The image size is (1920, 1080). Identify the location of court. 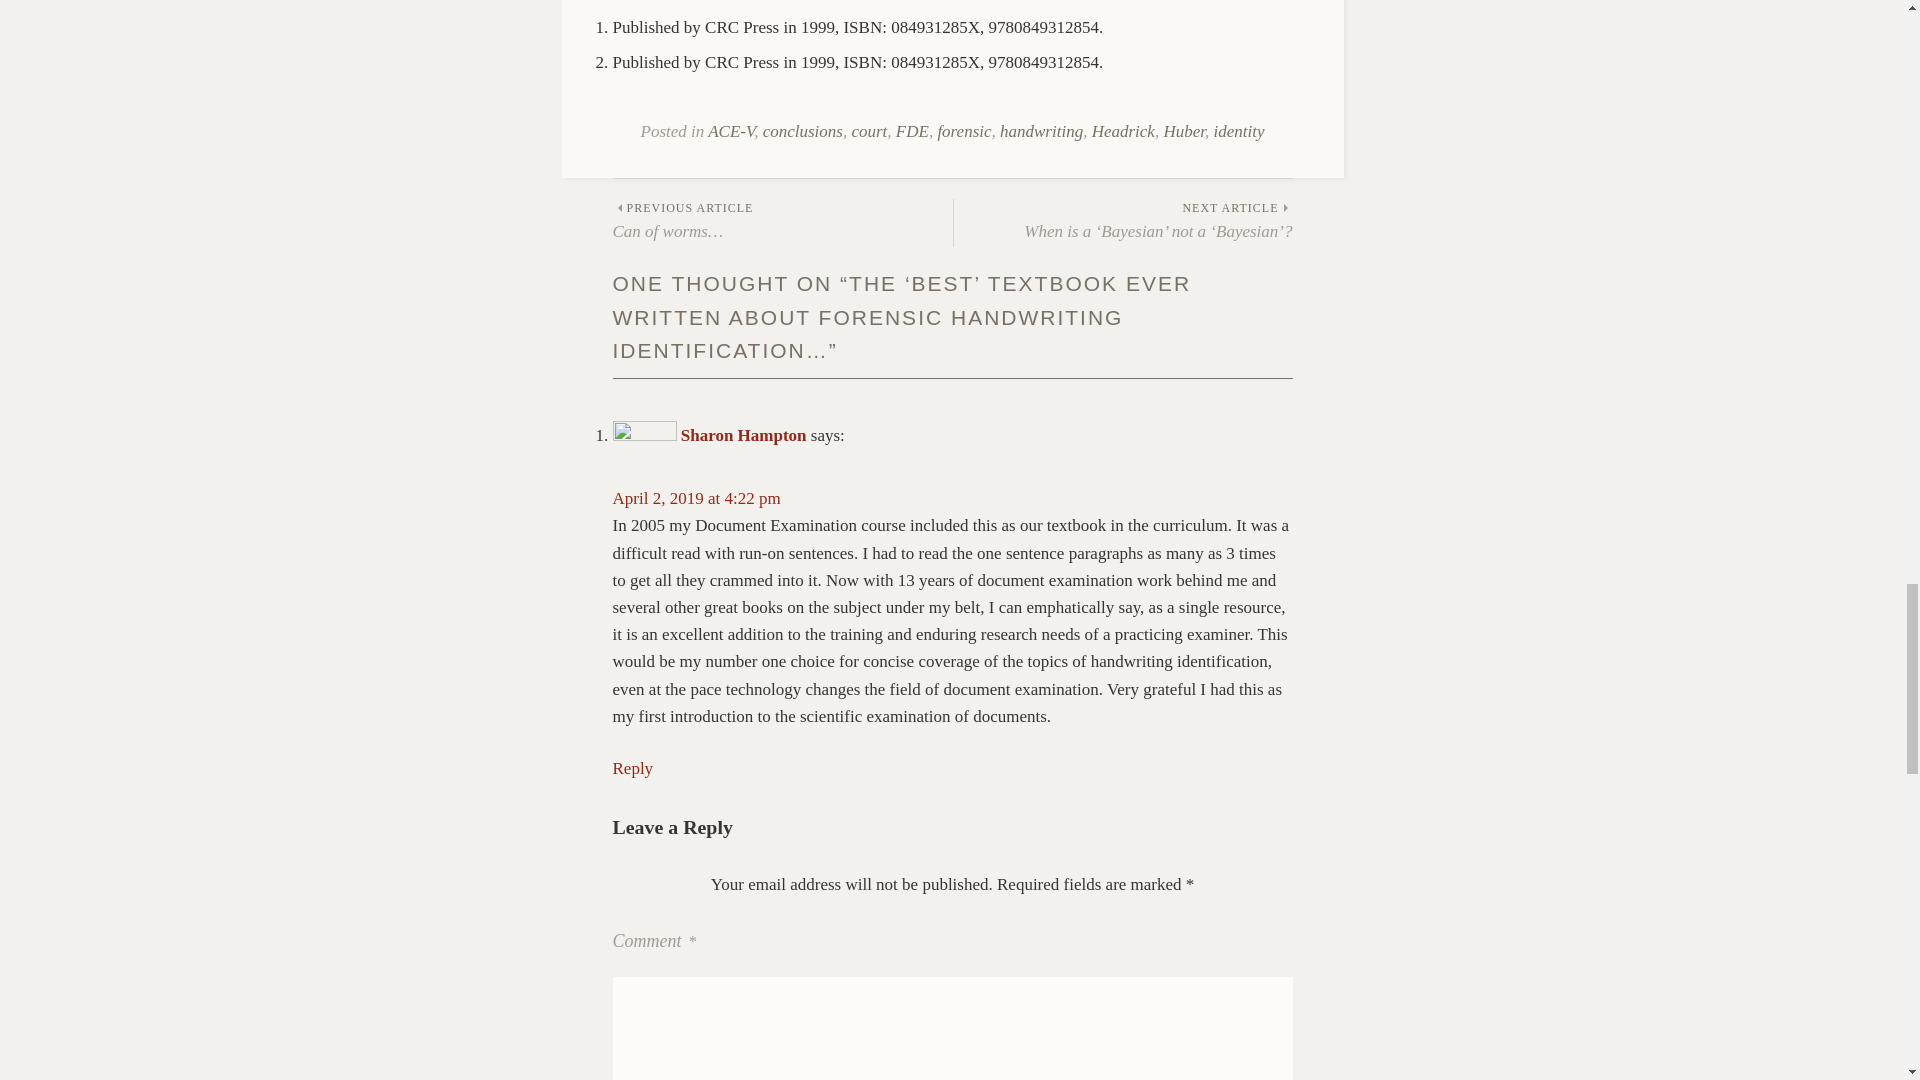
(868, 132).